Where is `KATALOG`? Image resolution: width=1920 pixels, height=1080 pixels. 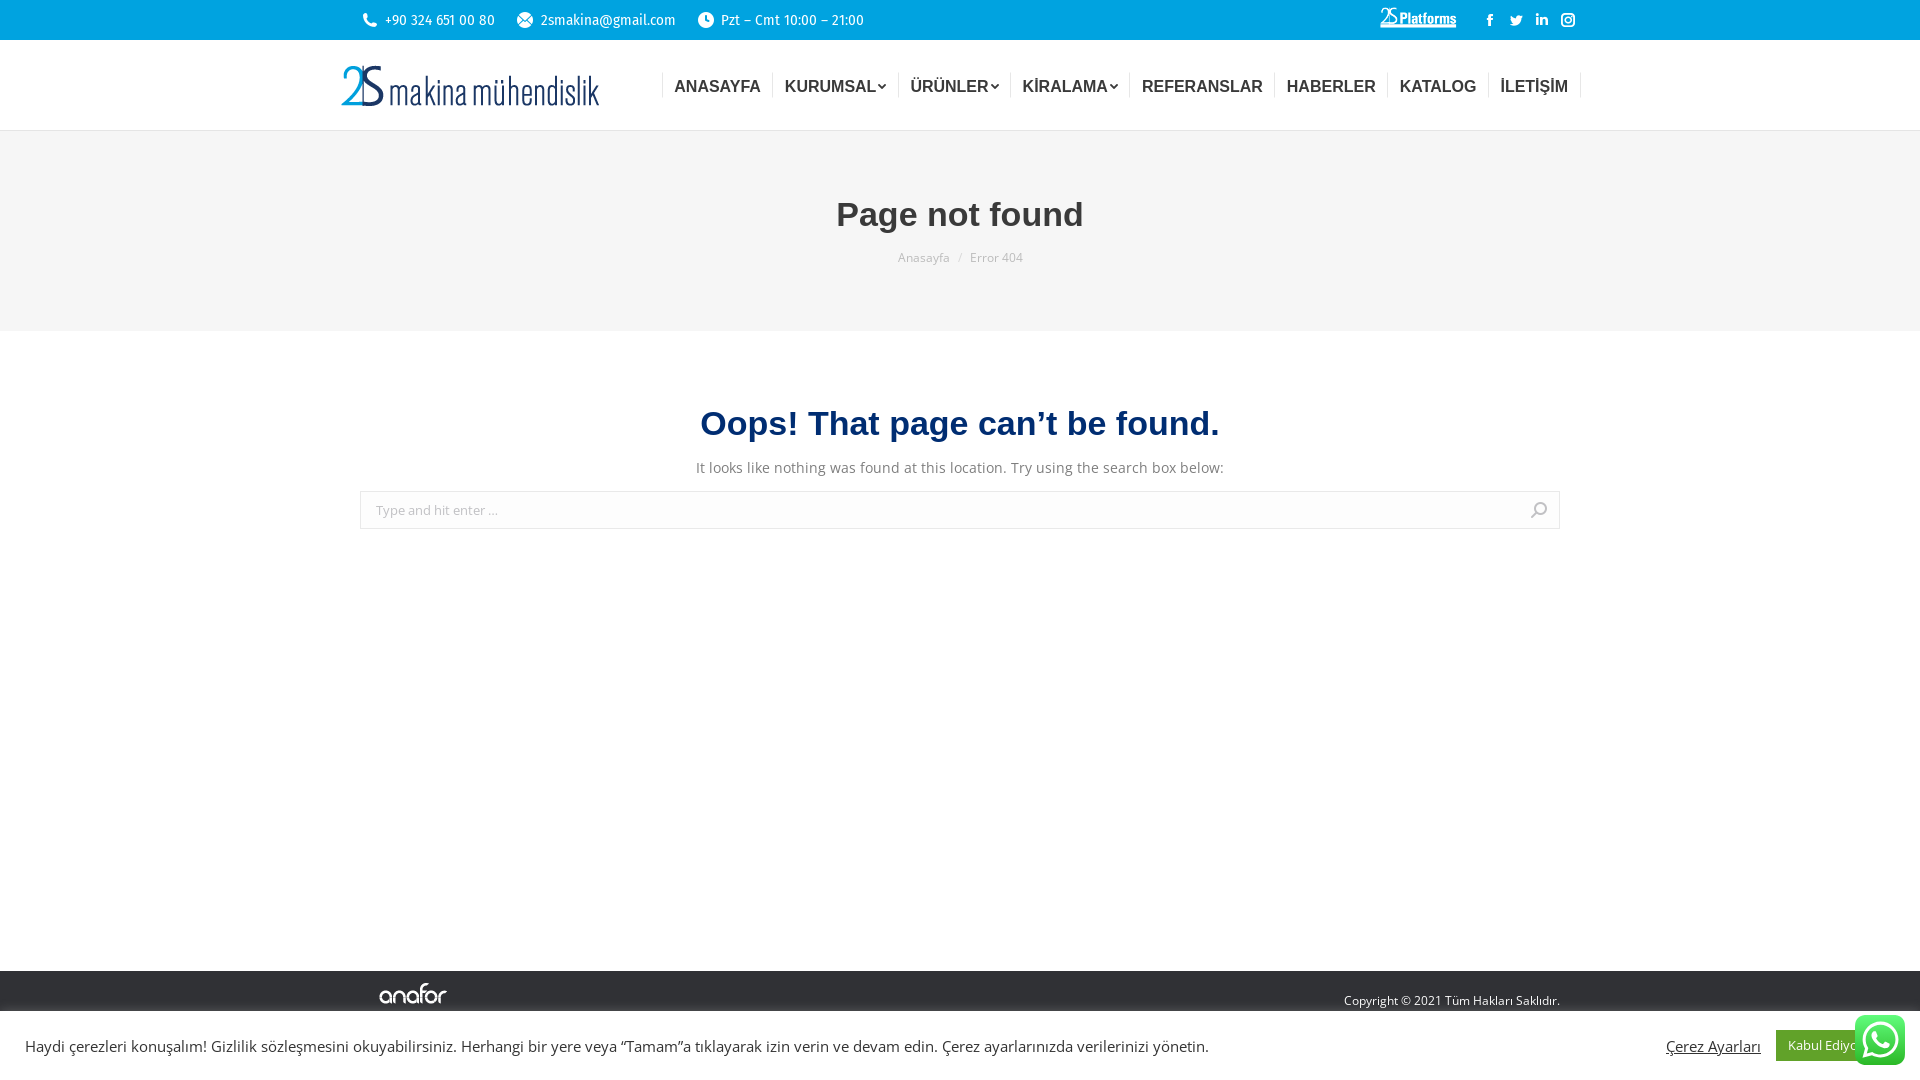
KATALOG is located at coordinates (1438, 85).